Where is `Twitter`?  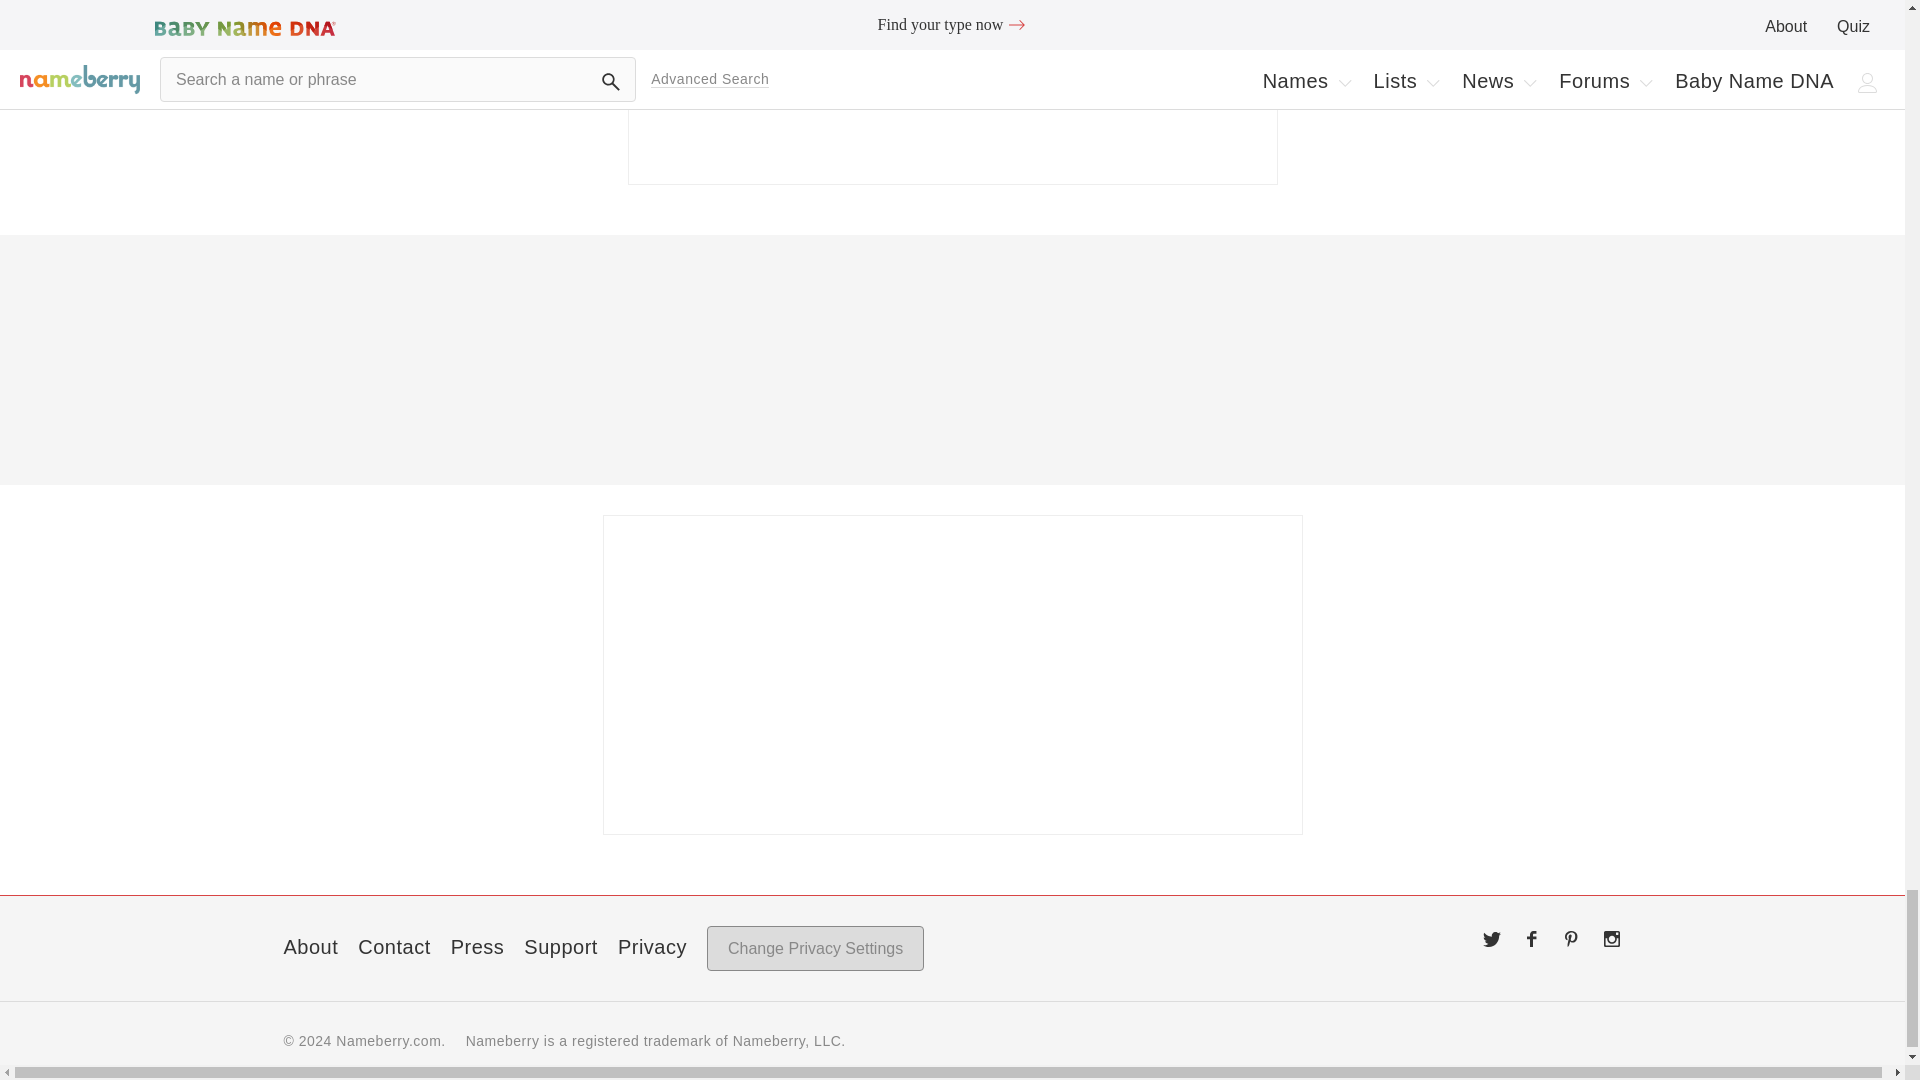 Twitter is located at coordinates (1492, 938).